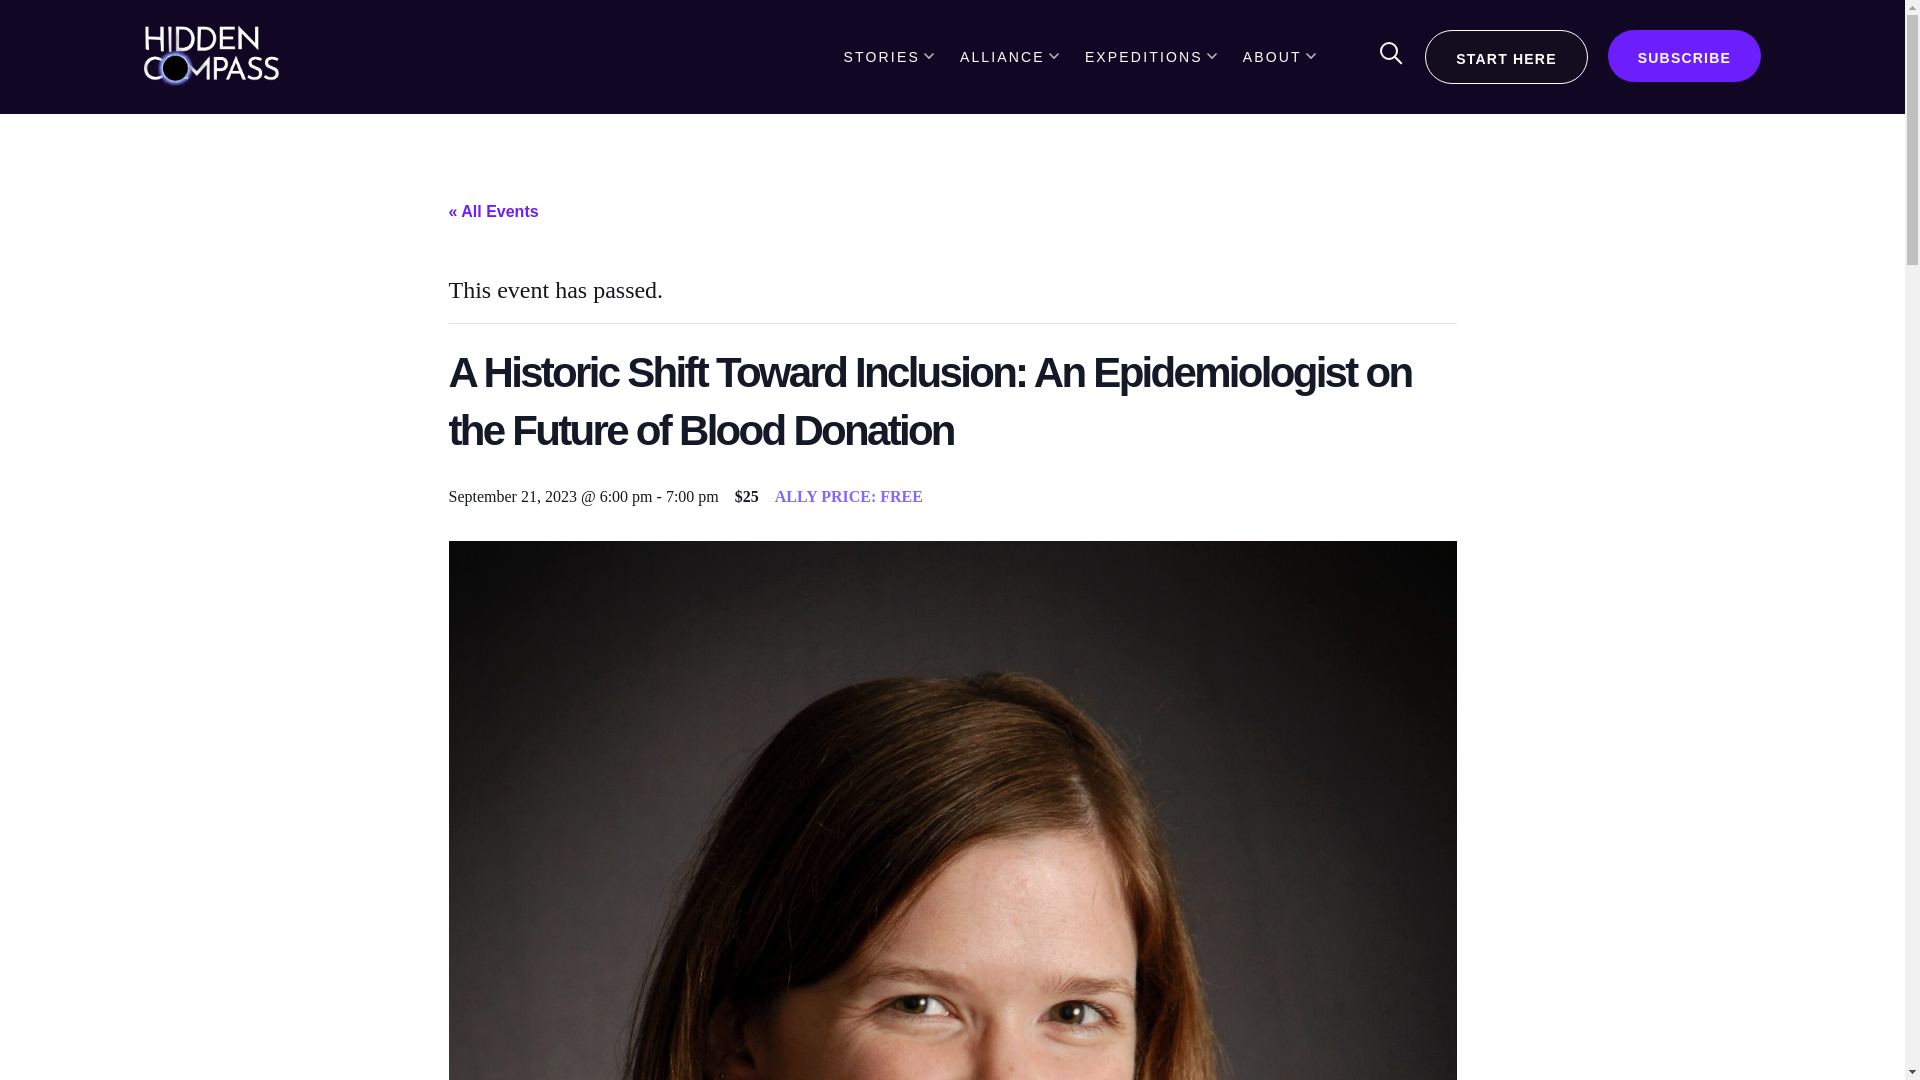 This screenshot has height=1080, width=1920. What do you see at coordinates (1150, 56) in the screenshot?
I see `EXPEDITIONS` at bounding box center [1150, 56].